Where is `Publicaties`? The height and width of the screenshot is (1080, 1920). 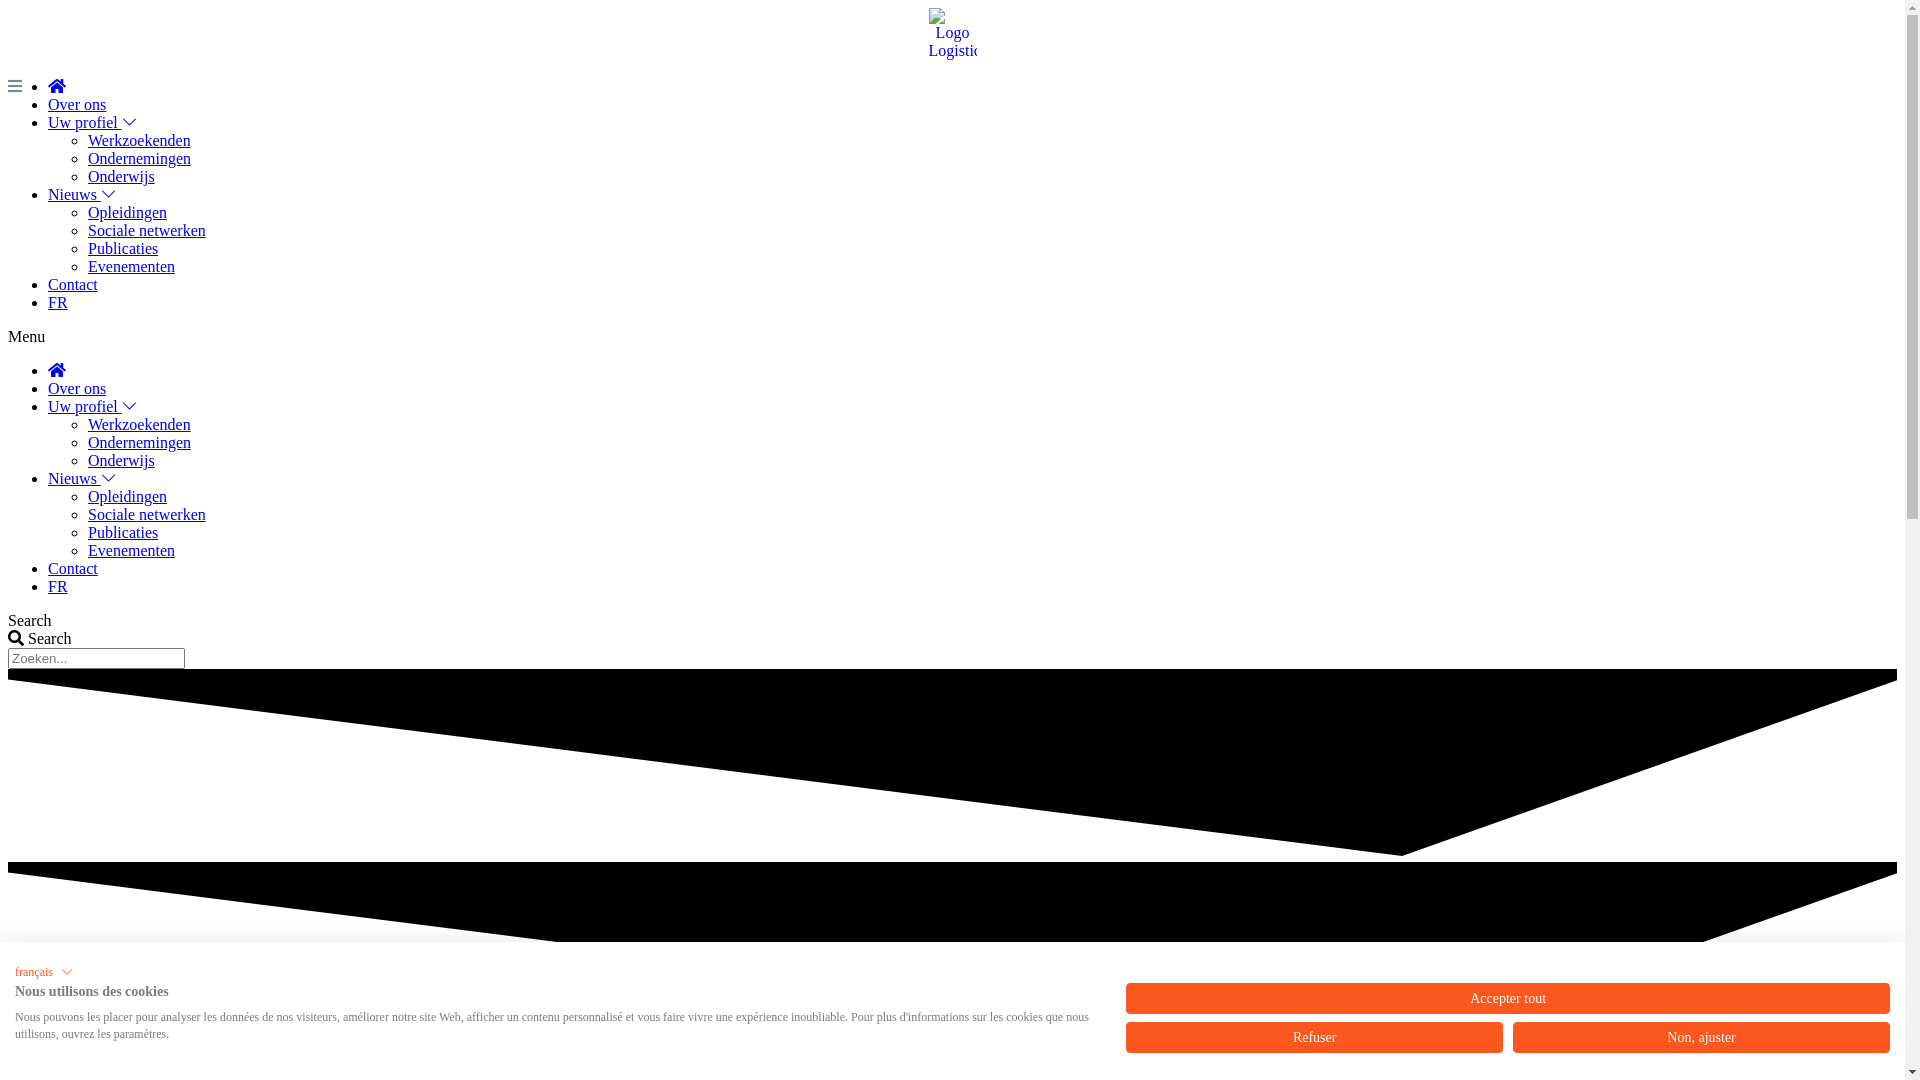 Publicaties is located at coordinates (123, 532).